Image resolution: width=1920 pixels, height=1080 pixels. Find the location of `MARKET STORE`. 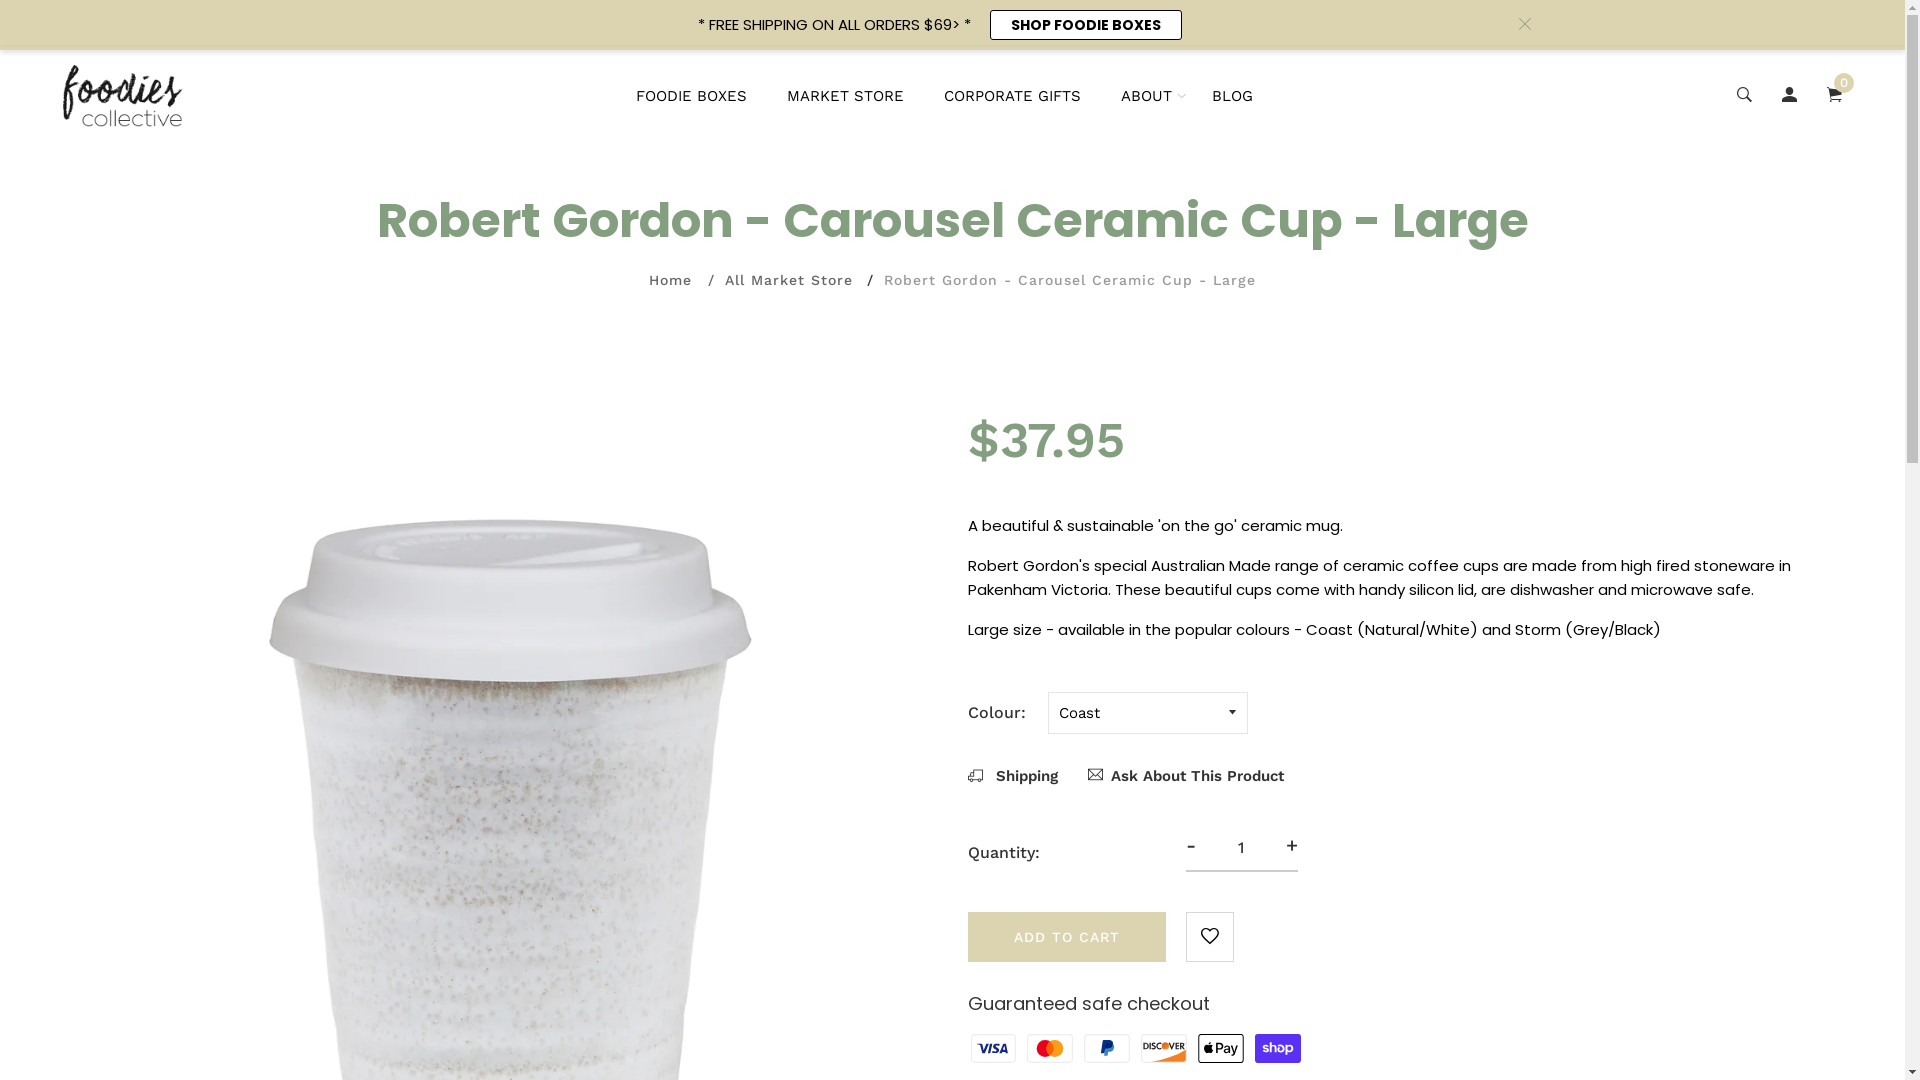

MARKET STORE is located at coordinates (846, 96).